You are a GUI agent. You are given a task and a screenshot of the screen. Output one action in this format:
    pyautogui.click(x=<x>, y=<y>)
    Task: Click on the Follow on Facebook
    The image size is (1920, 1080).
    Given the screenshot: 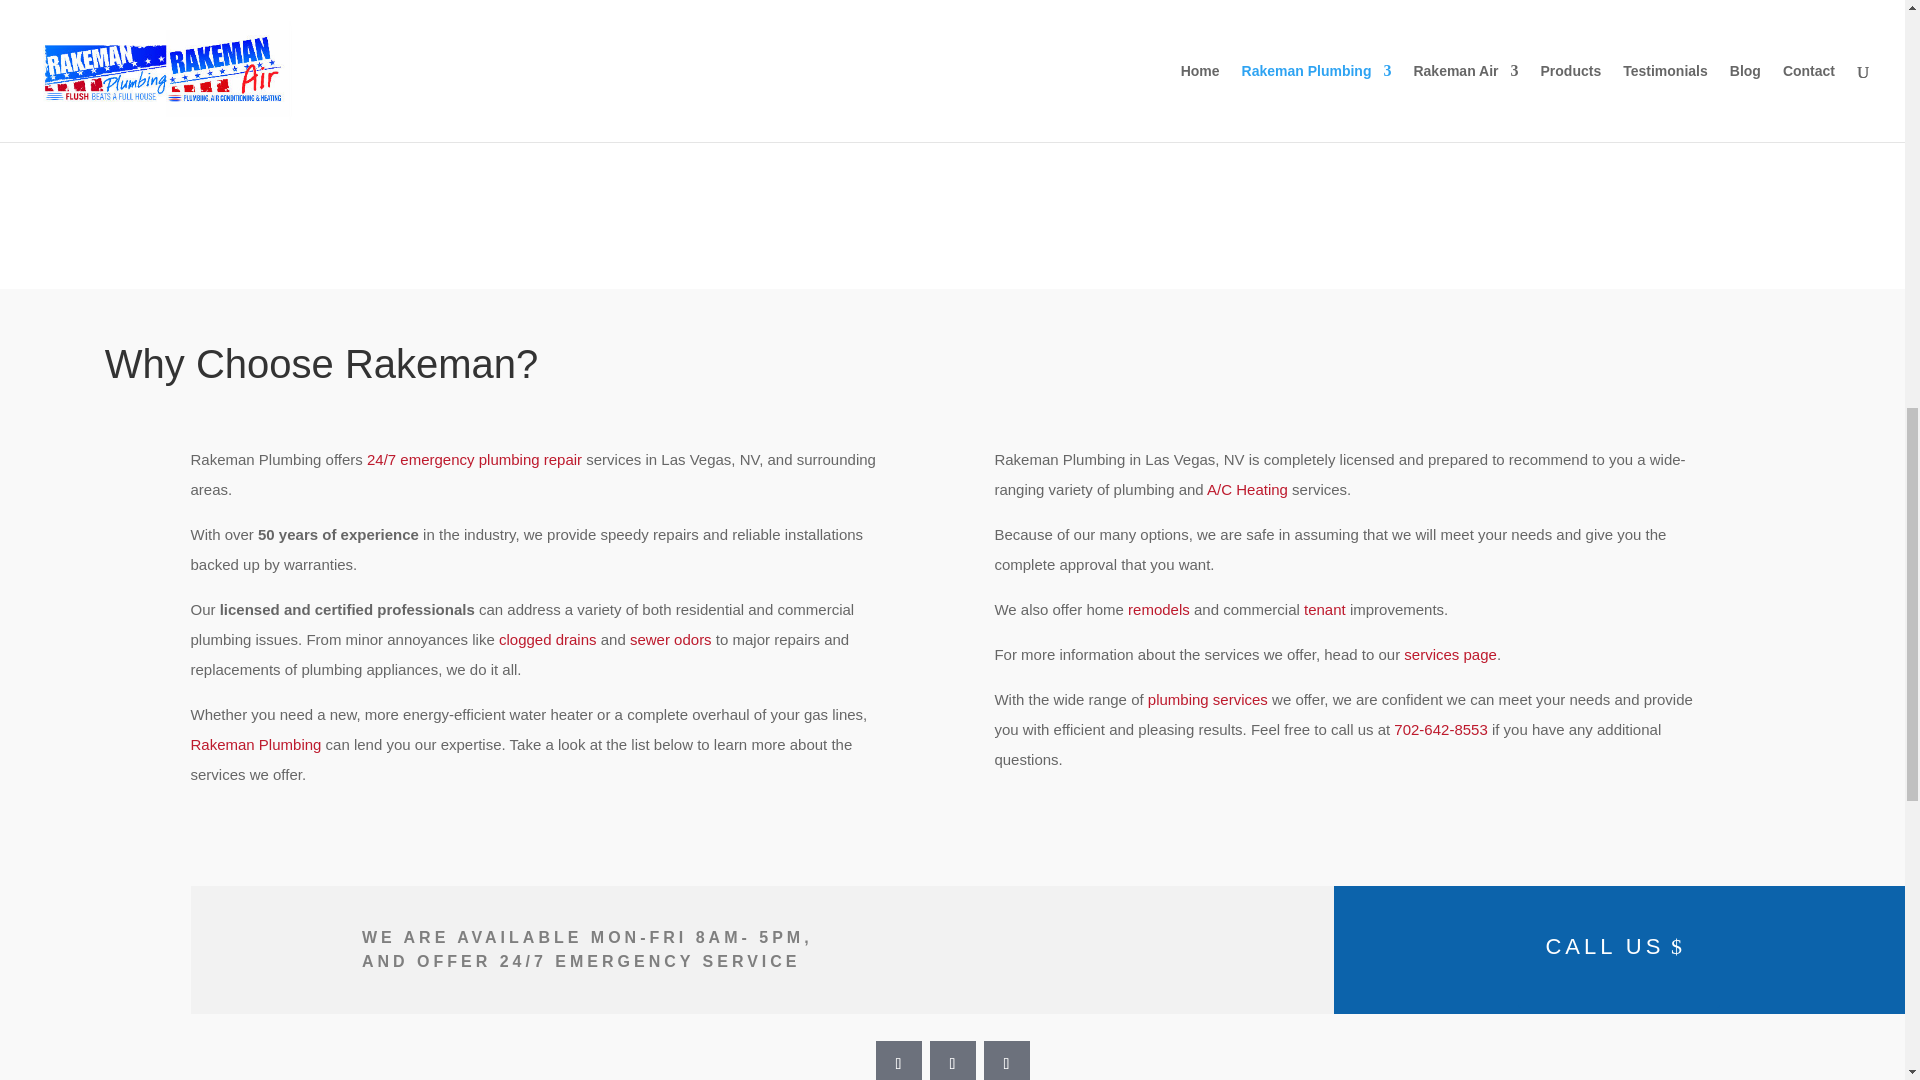 What is the action you would take?
    pyautogui.click(x=898, y=1060)
    